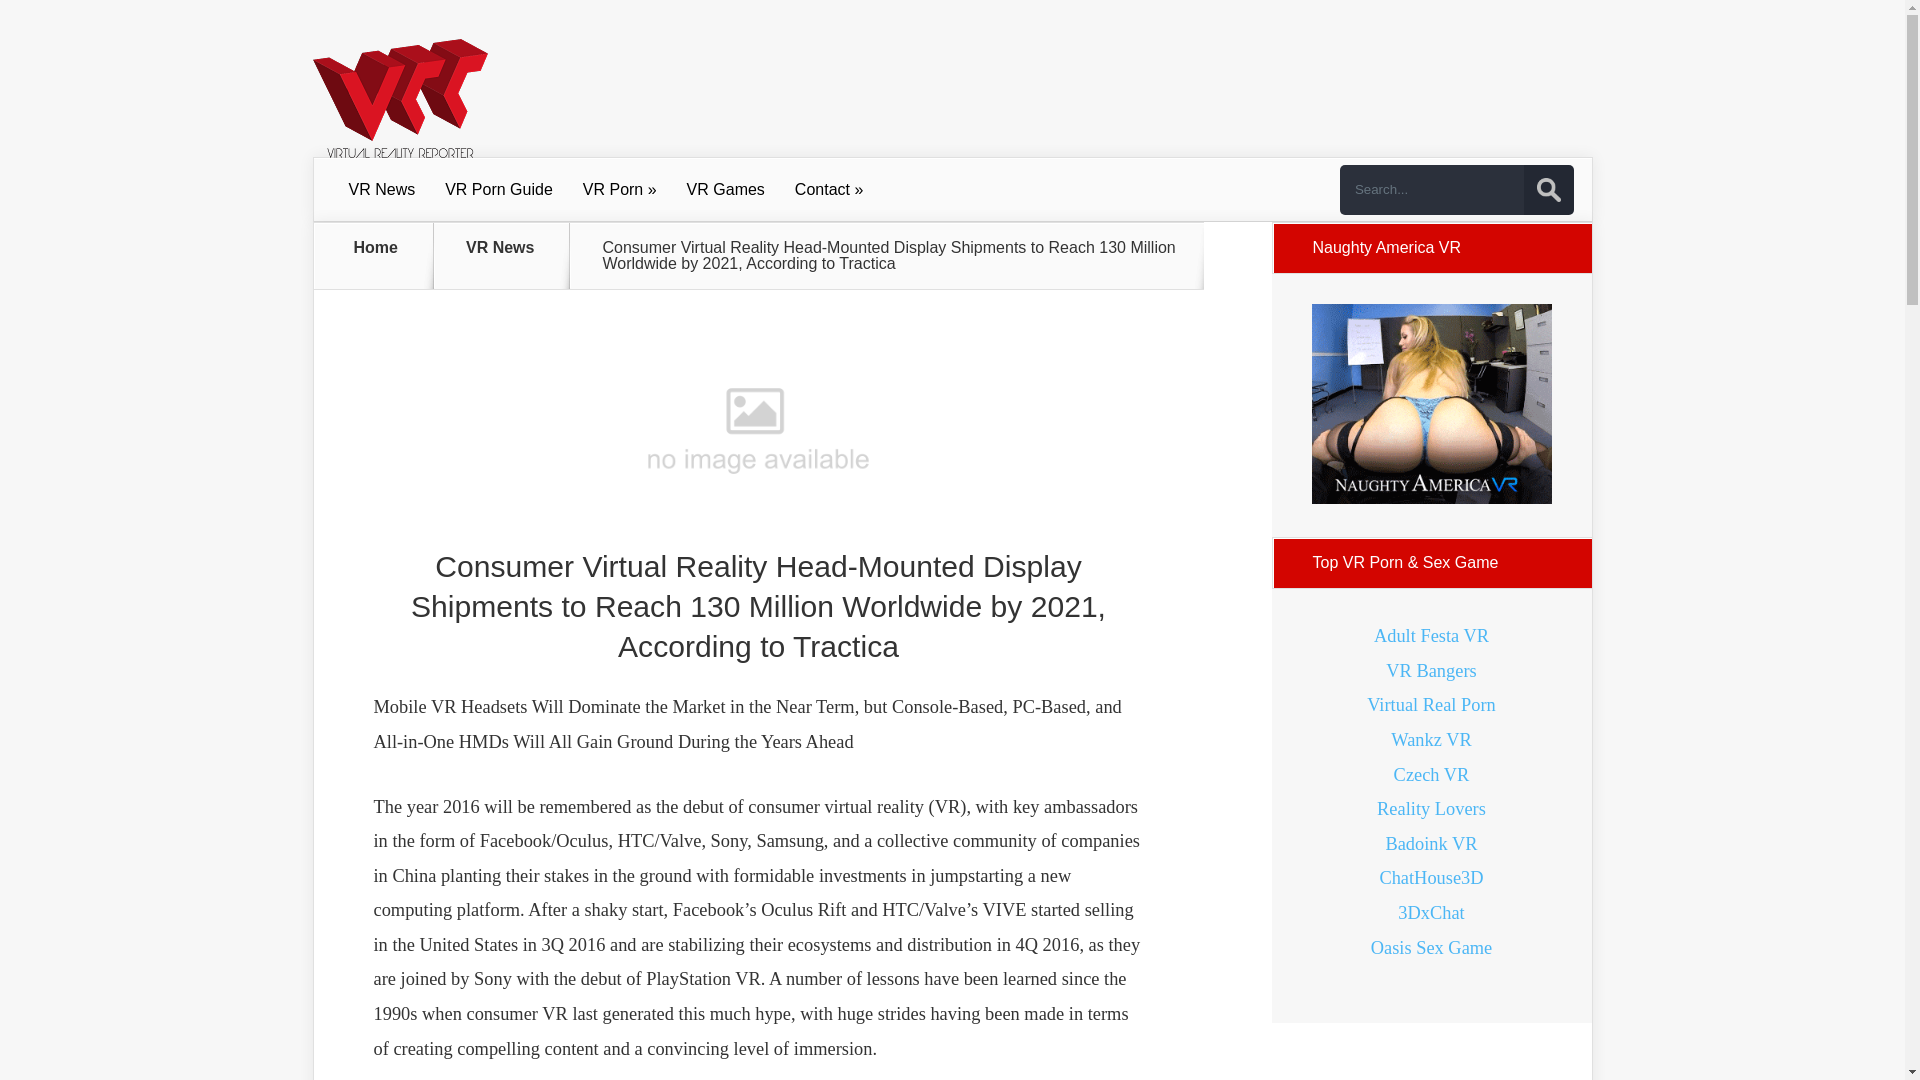 The height and width of the screenshot is (1080, 1920). What do you see at coordinates (726, 190) in the screenshot?
I see `VR Games` at bounding box center [726, 190].